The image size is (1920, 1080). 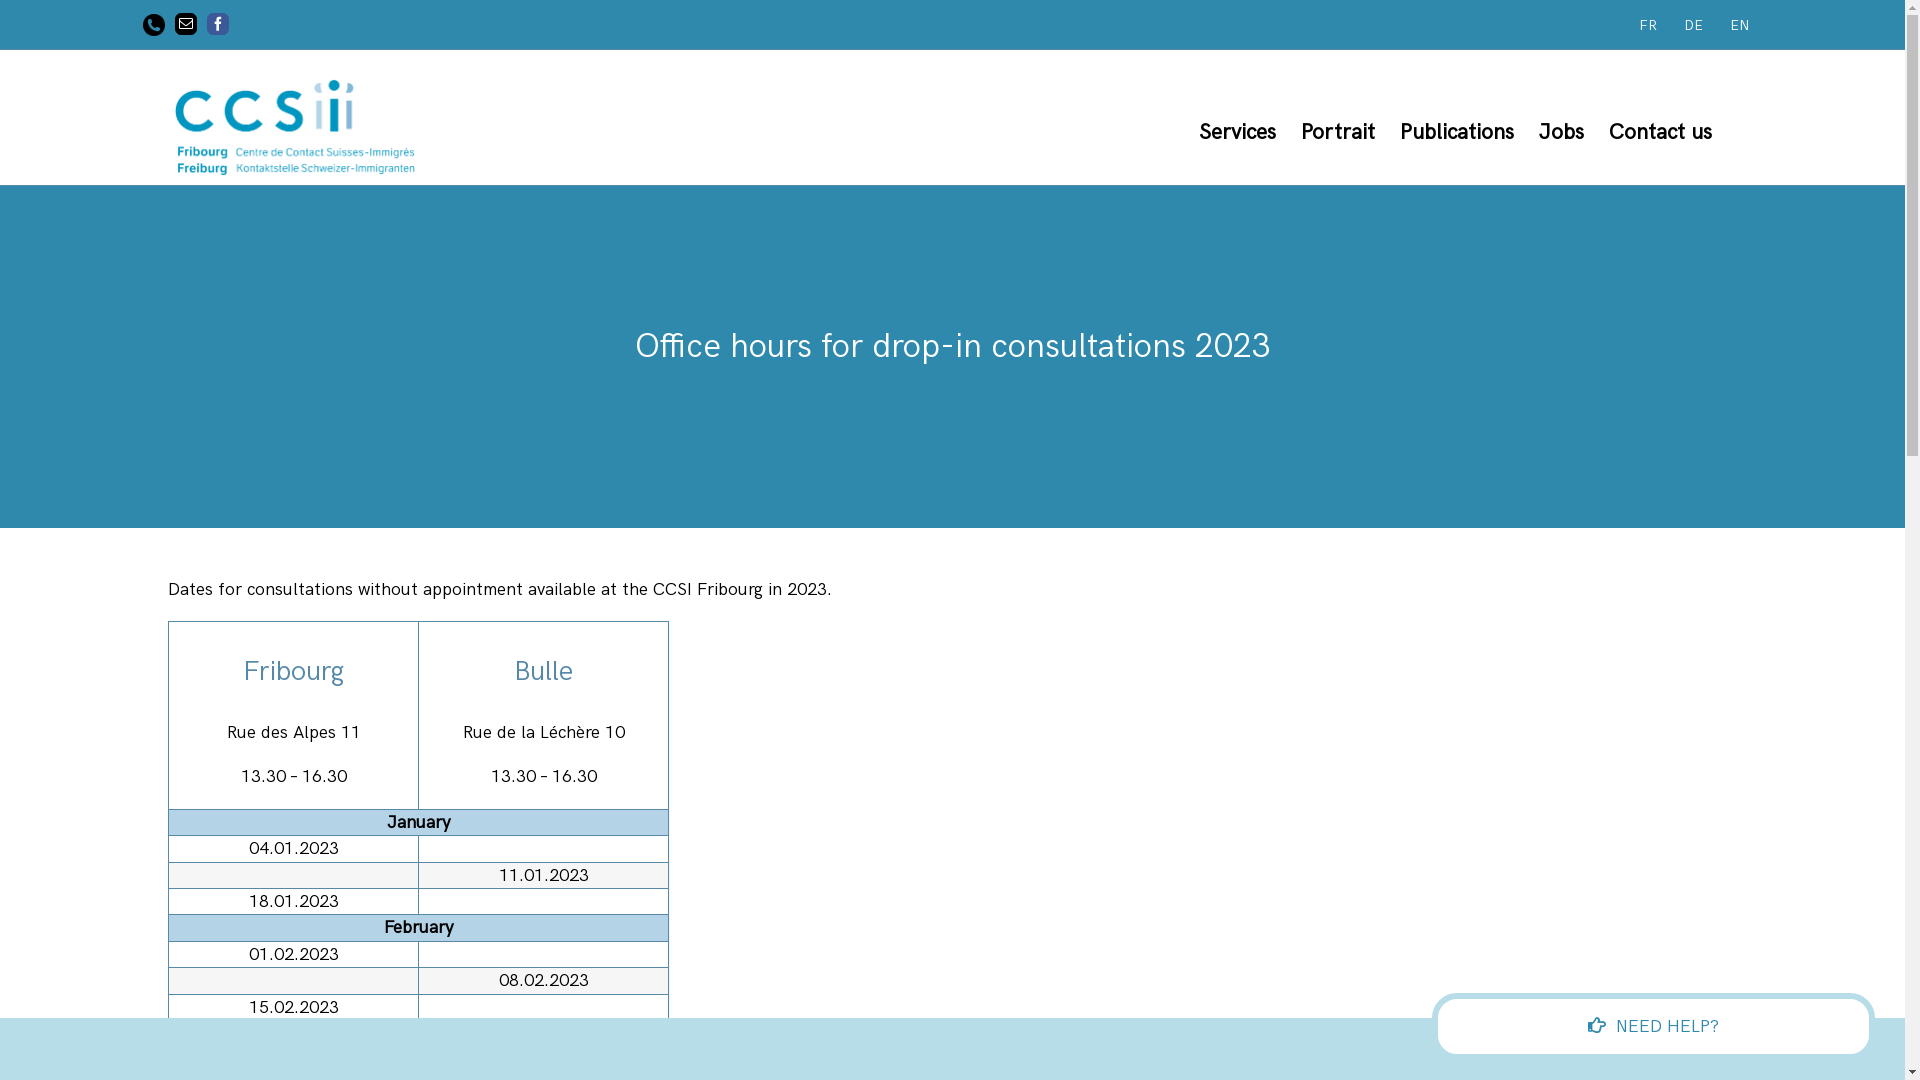 What do you see at coordinates (1660, 132) in the screenshot?
I see `Contact us` at bounding box center [1660, 132].